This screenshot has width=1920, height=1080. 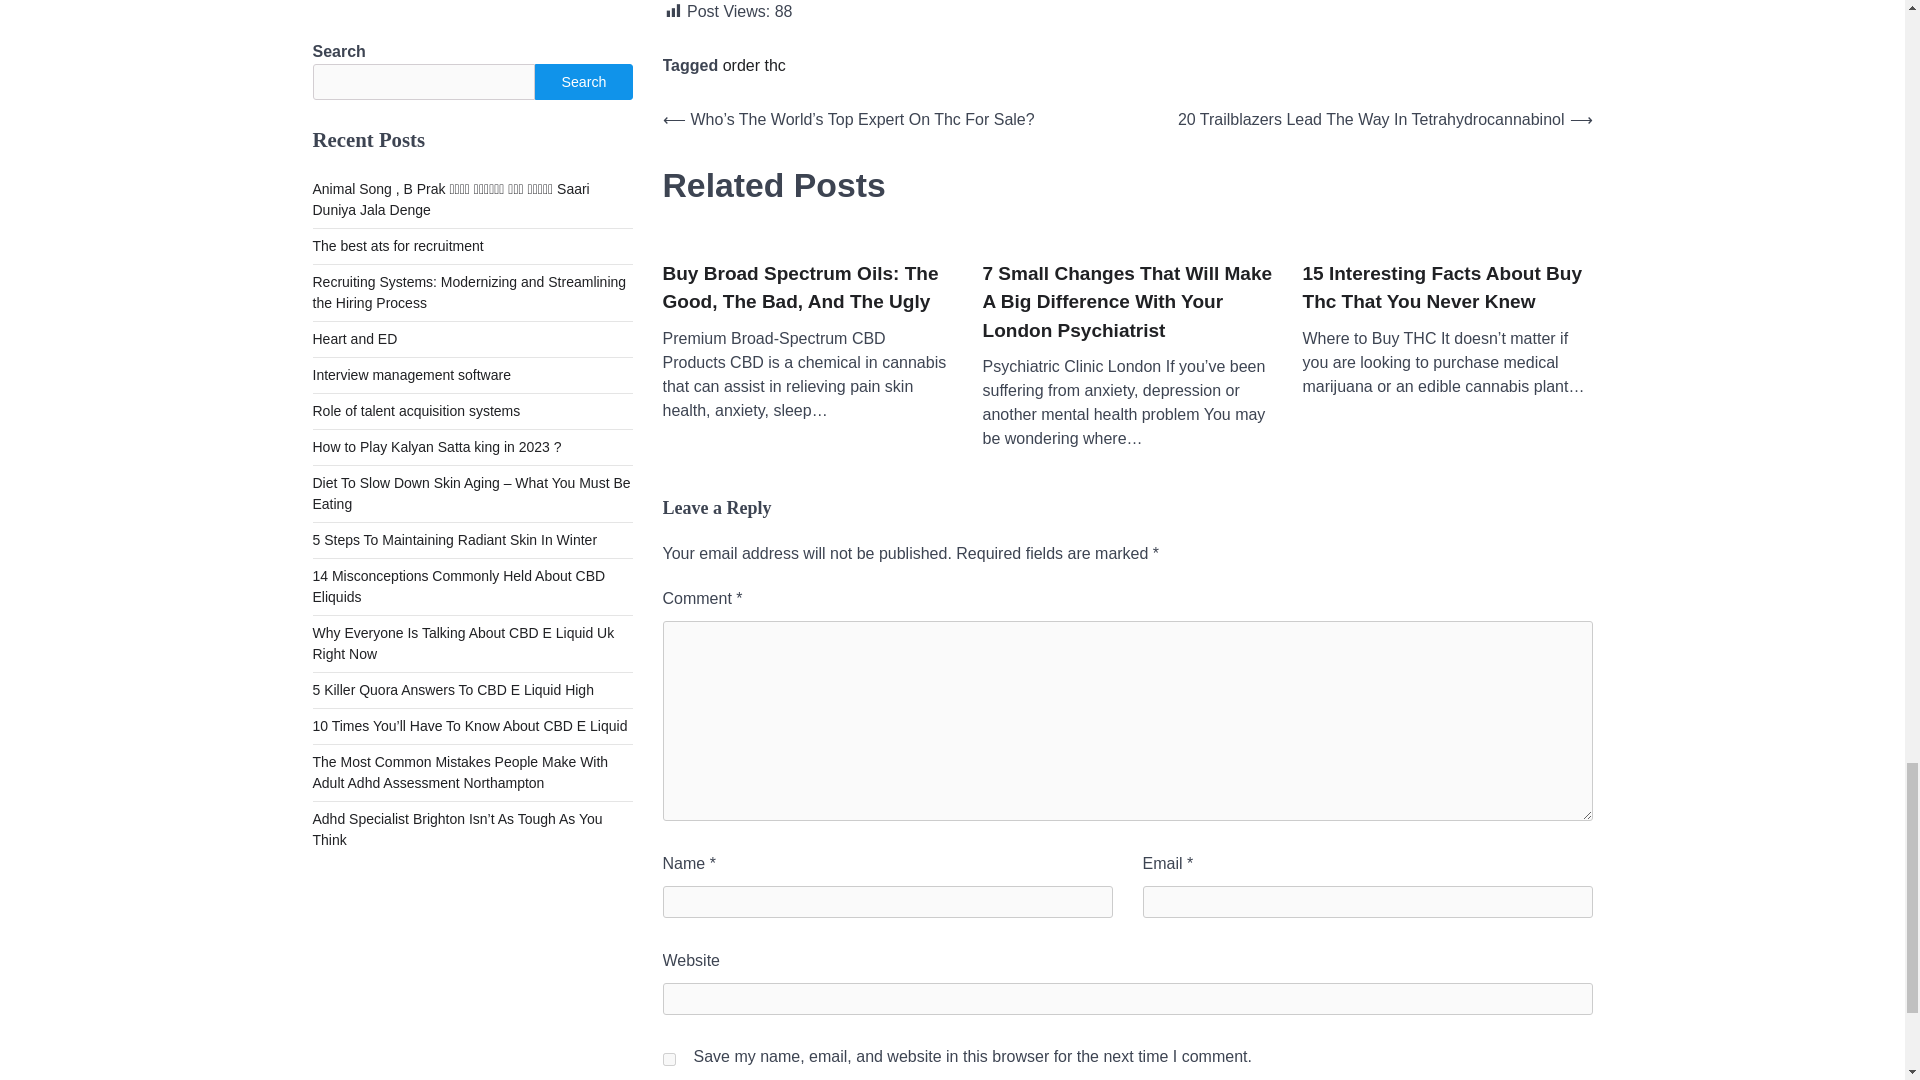 What do you see at coordinates (1446, 288) in the screenshot?
I see `15 Interesting Facts About Buy Thc That You Never Knew` at bounding box center [1446, 288].